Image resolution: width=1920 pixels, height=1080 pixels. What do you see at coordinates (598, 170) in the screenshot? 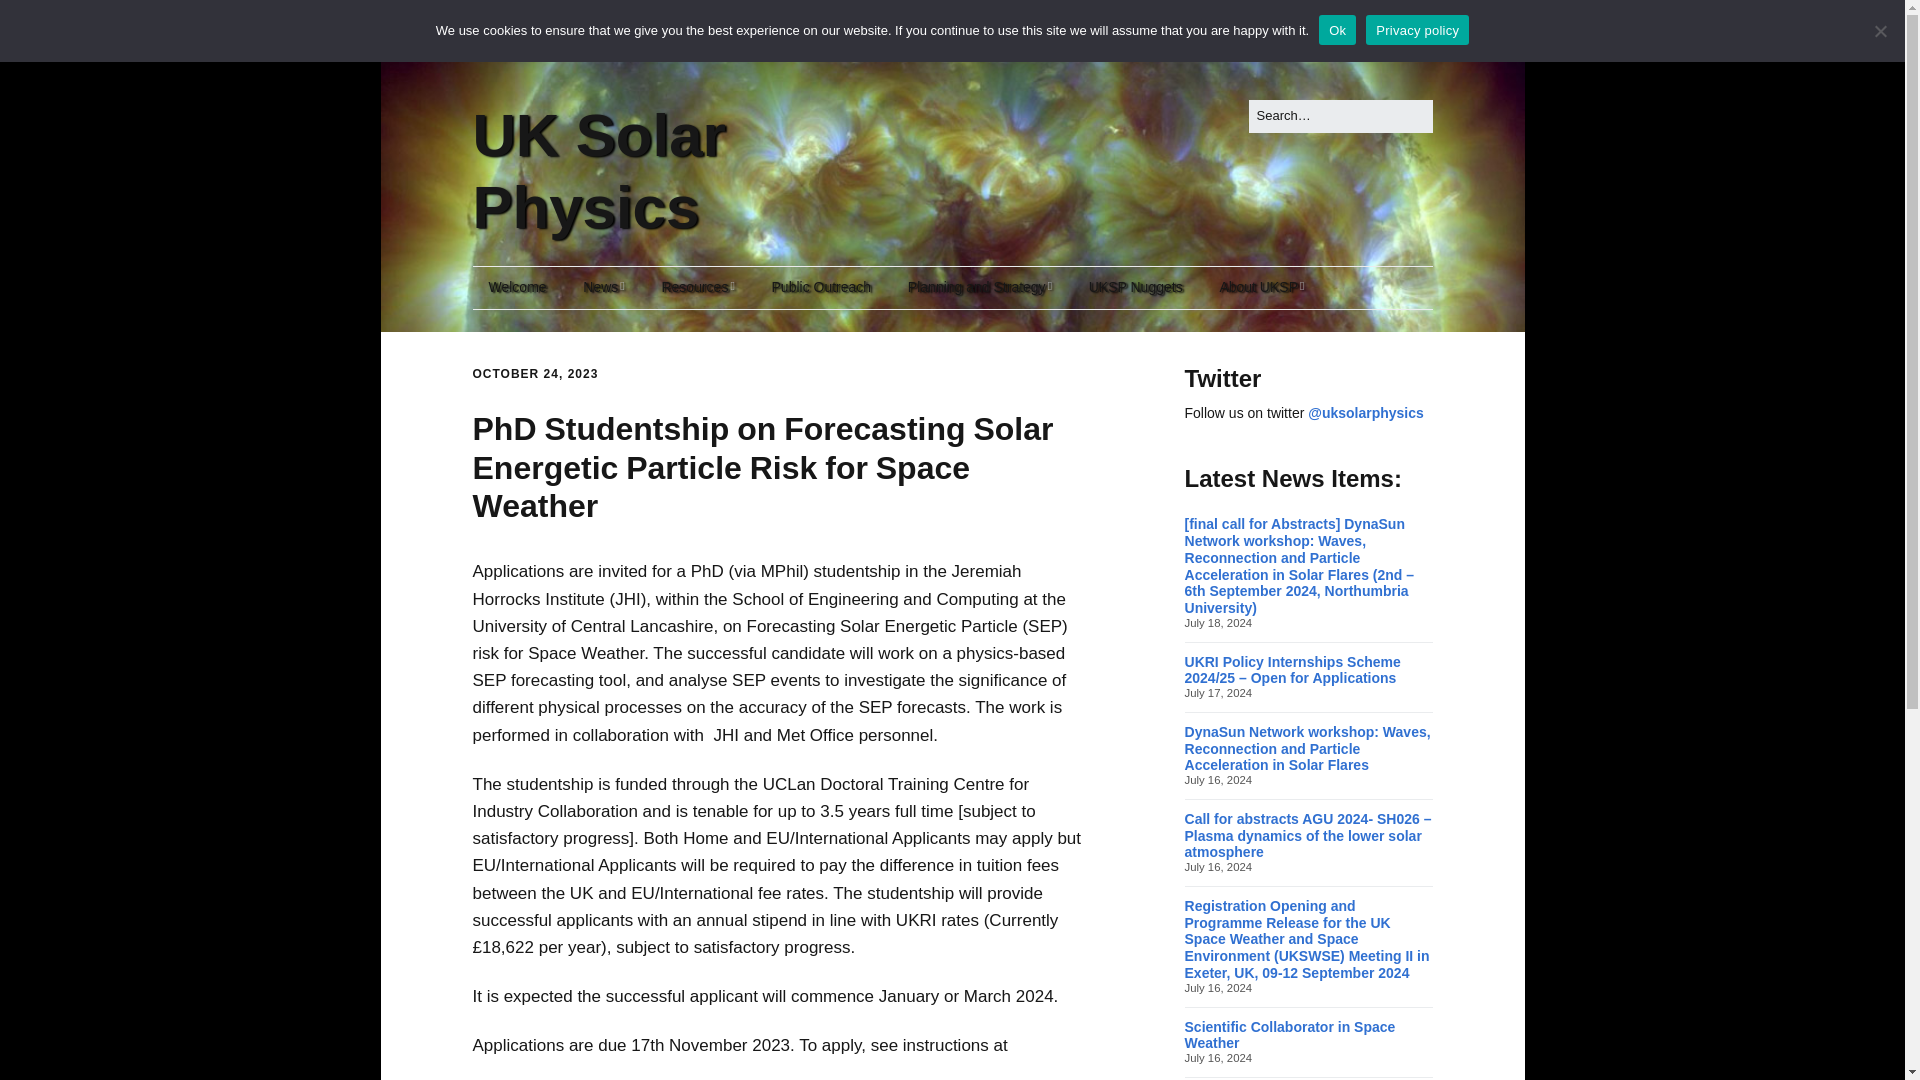
I see `UK Solar Physics` at bounding box center [598, 170].